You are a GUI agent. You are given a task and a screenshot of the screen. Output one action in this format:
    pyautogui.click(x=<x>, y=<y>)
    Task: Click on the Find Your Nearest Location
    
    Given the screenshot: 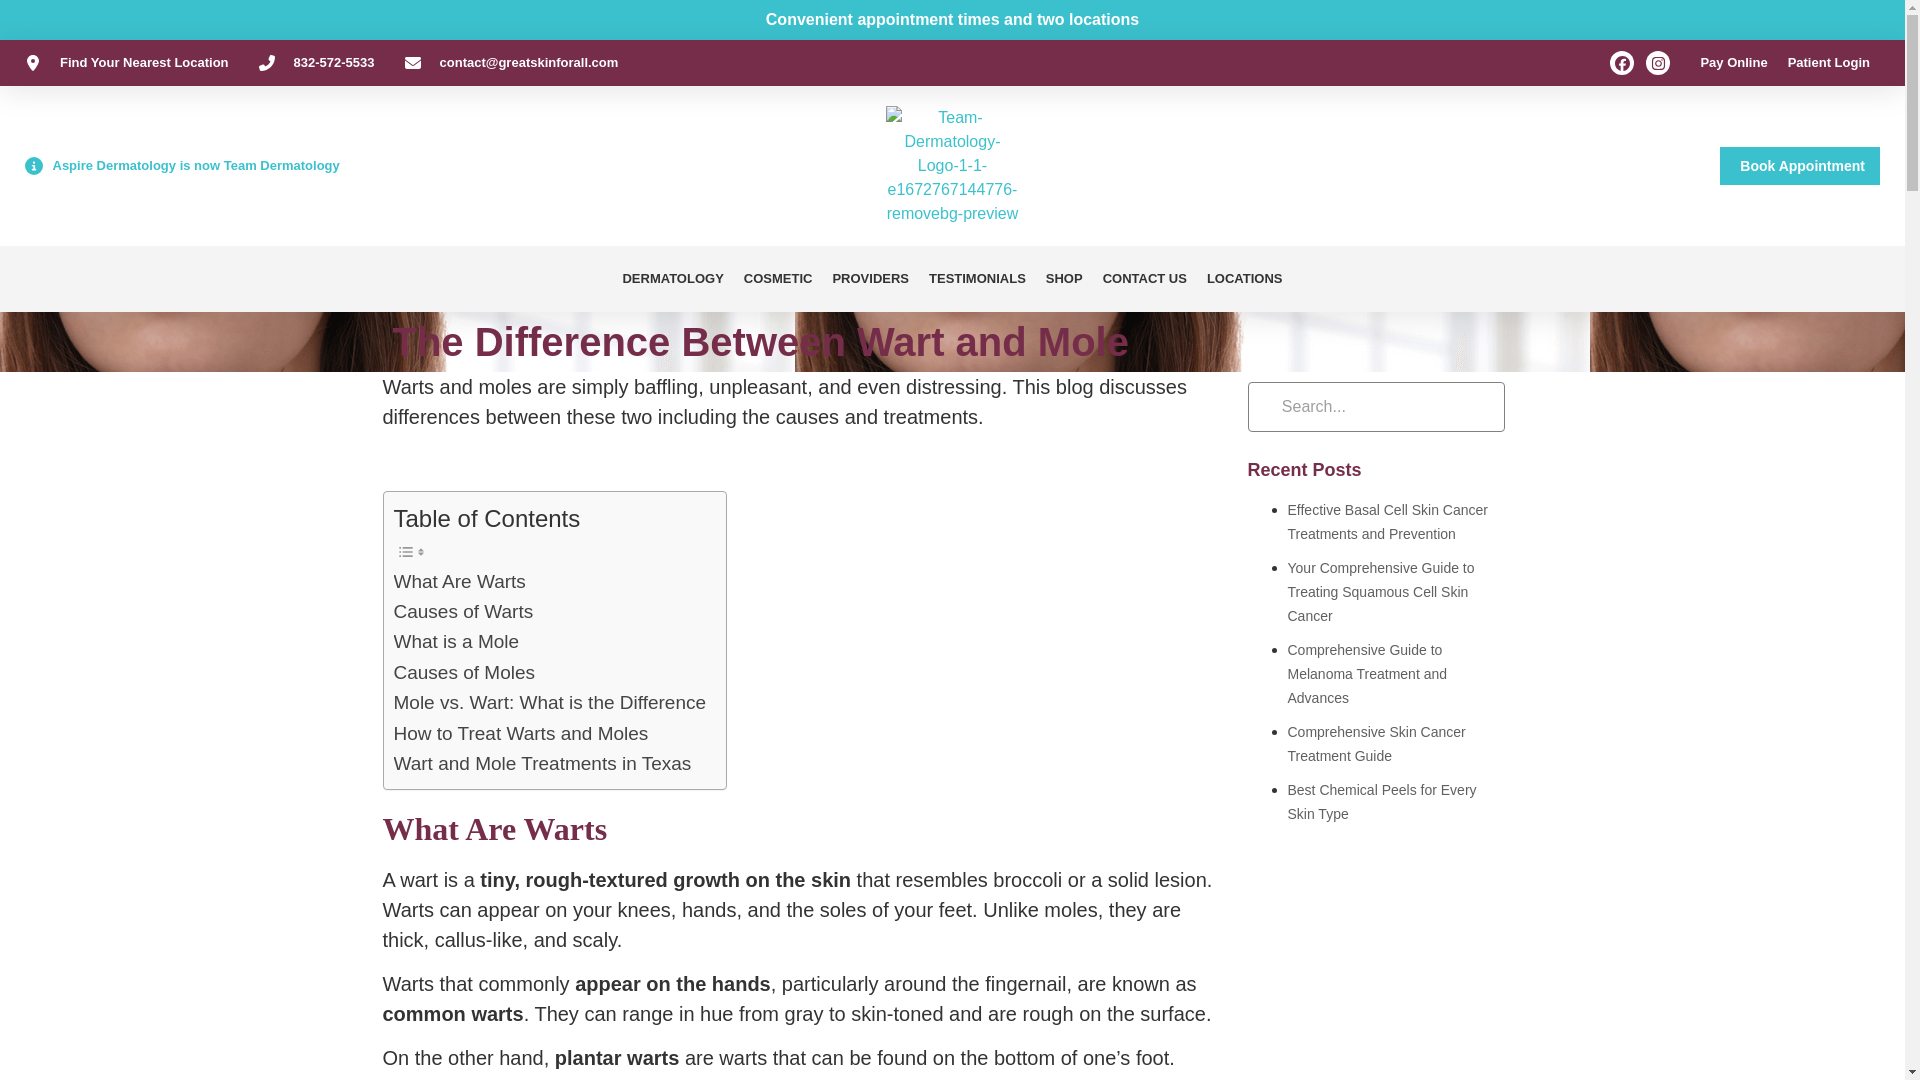 What is the action you would take?
    pyautogui.click(x=126, y=62)
    